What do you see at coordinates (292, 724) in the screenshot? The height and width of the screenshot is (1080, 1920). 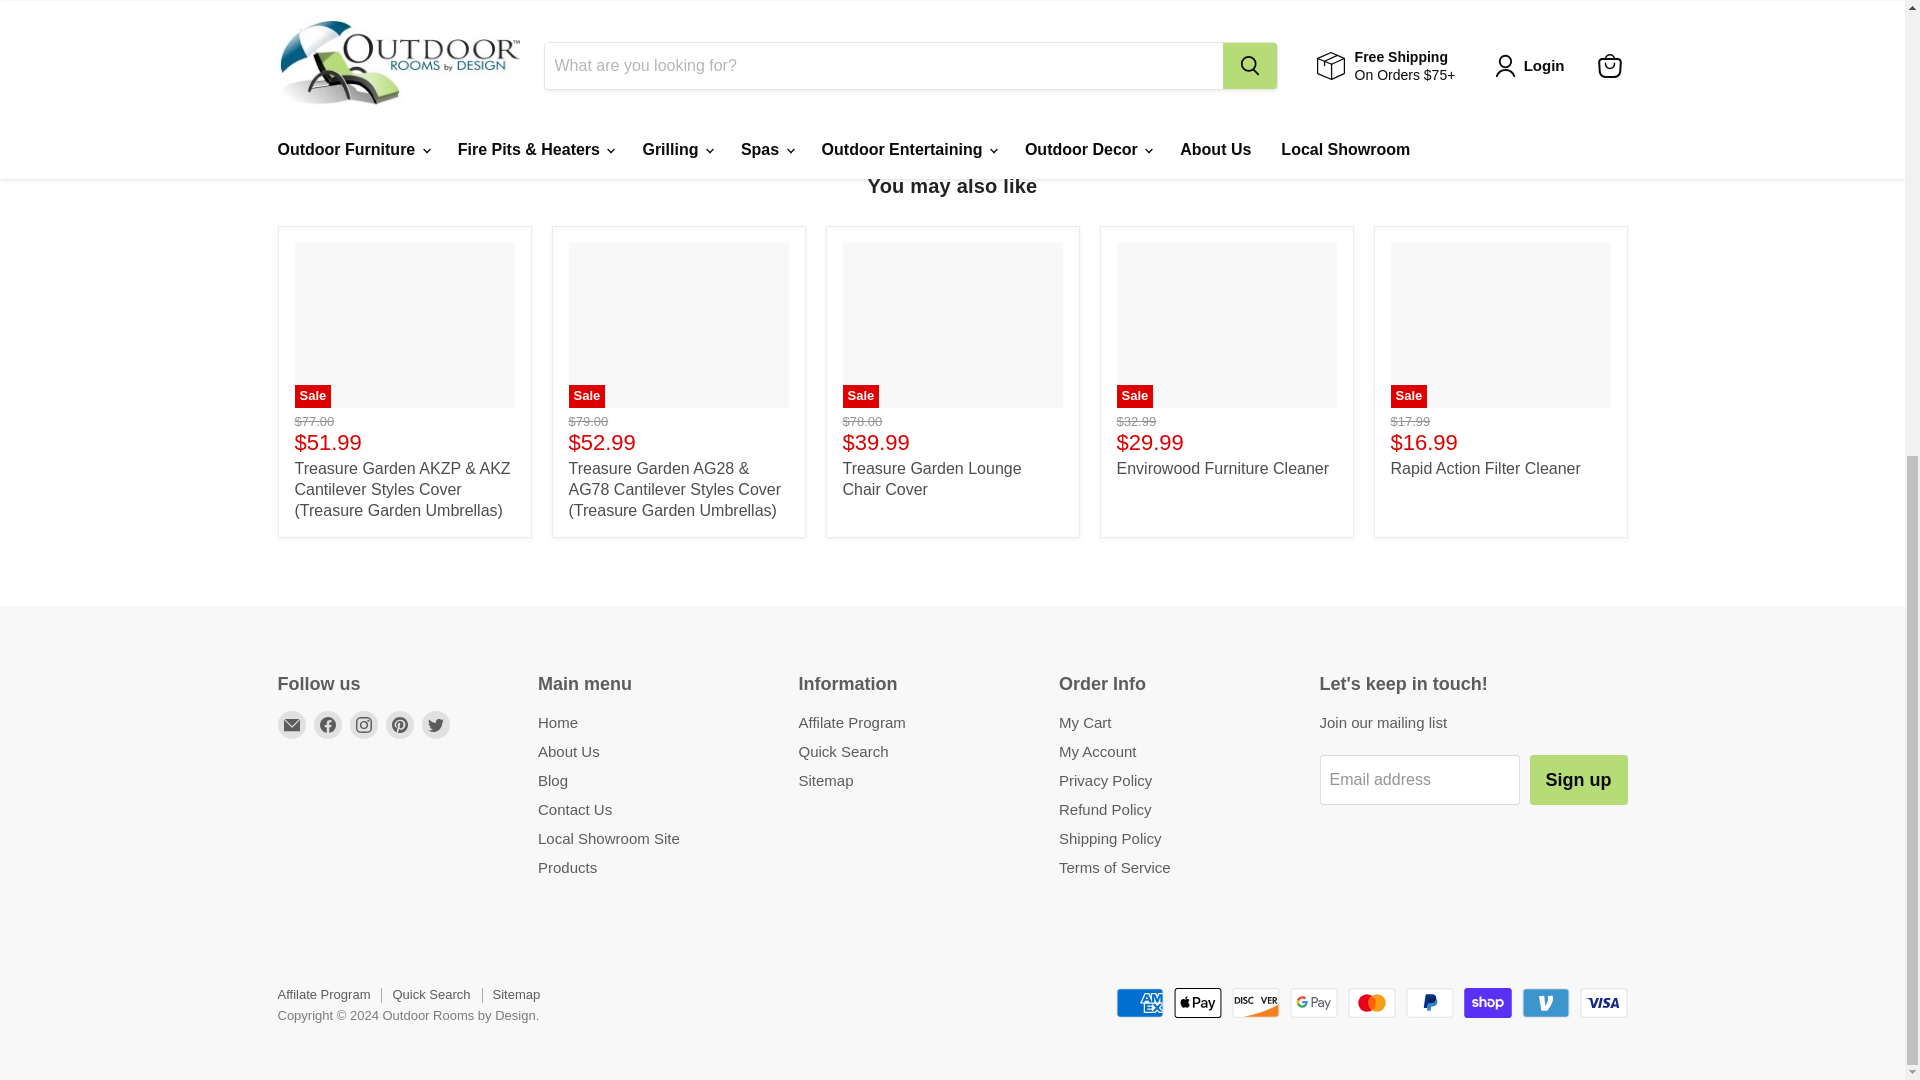 I see `Email` at bounding box center [292, 724].